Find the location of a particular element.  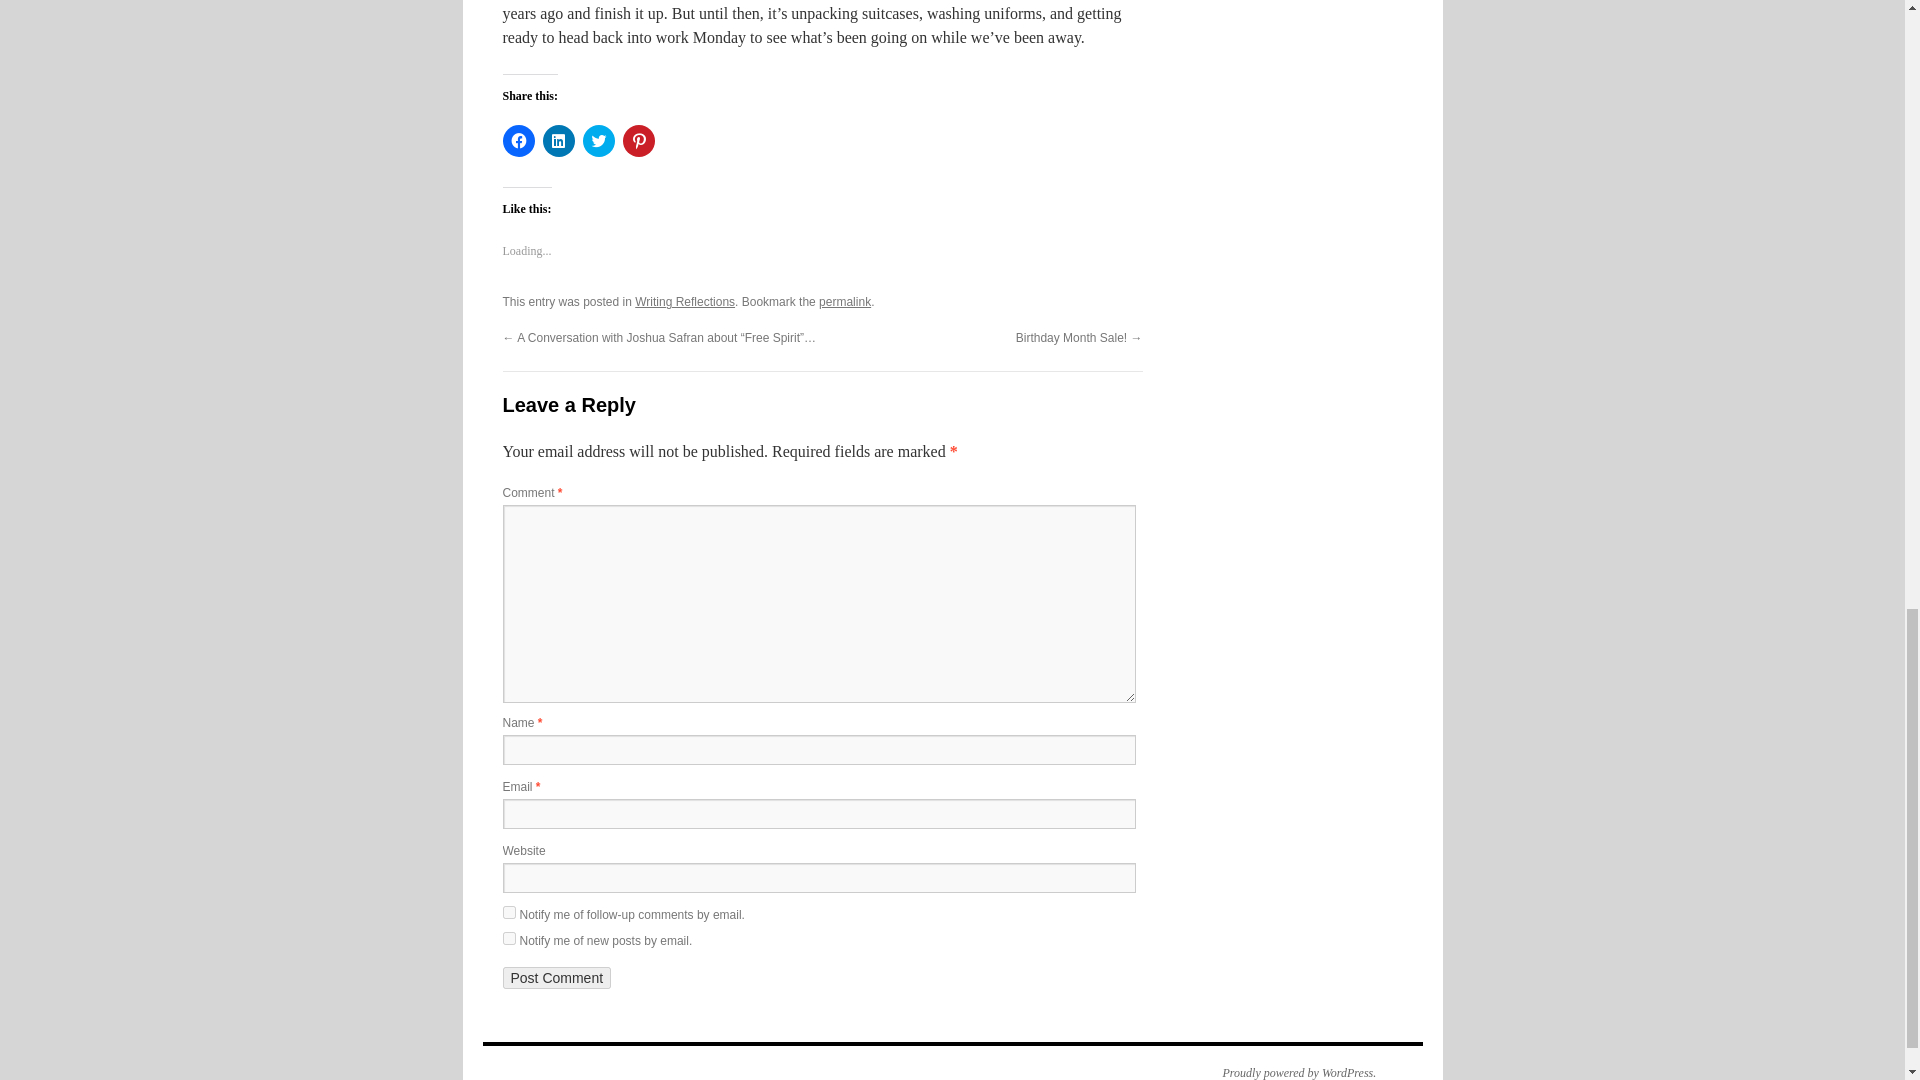

Click to share on Facebook is located at coordinates (517, 140).